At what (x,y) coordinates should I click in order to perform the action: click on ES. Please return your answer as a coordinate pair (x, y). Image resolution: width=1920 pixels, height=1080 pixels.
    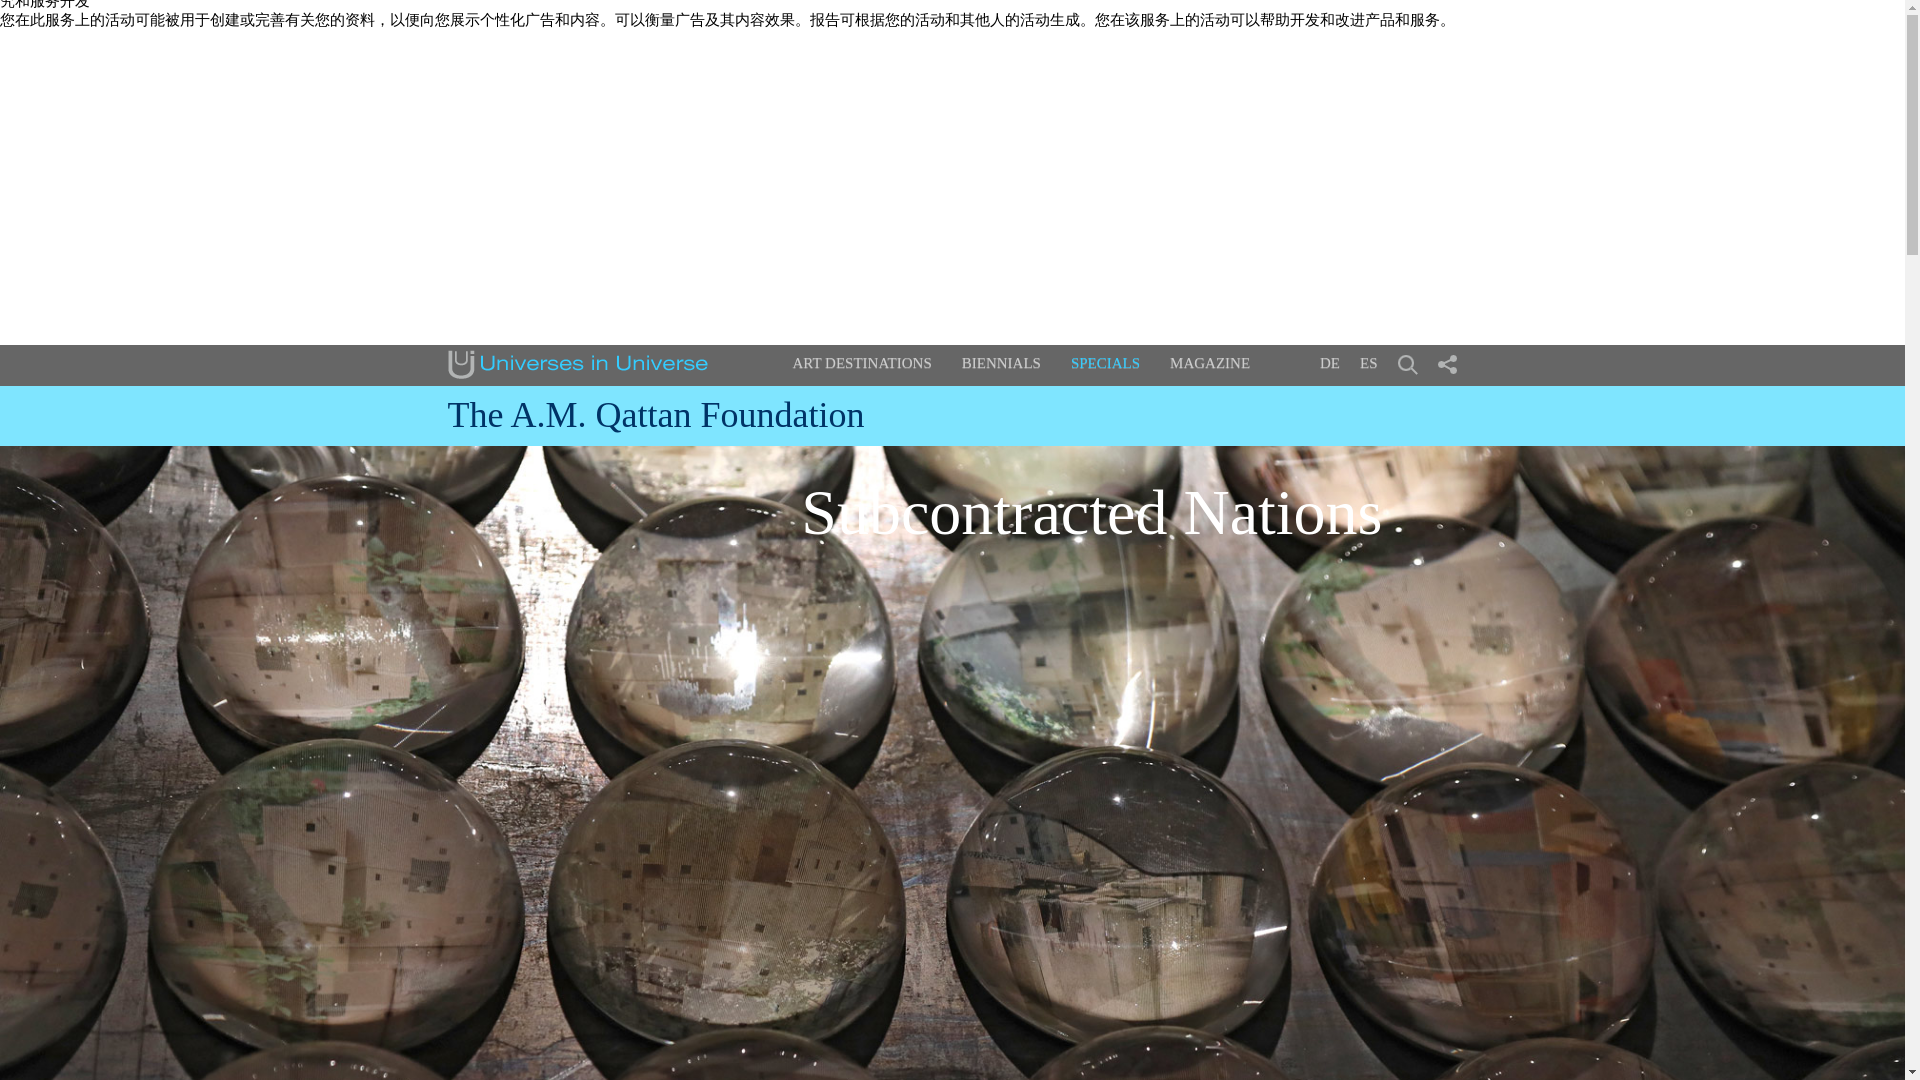
    Looking at the image, I should click on (1368, 362).